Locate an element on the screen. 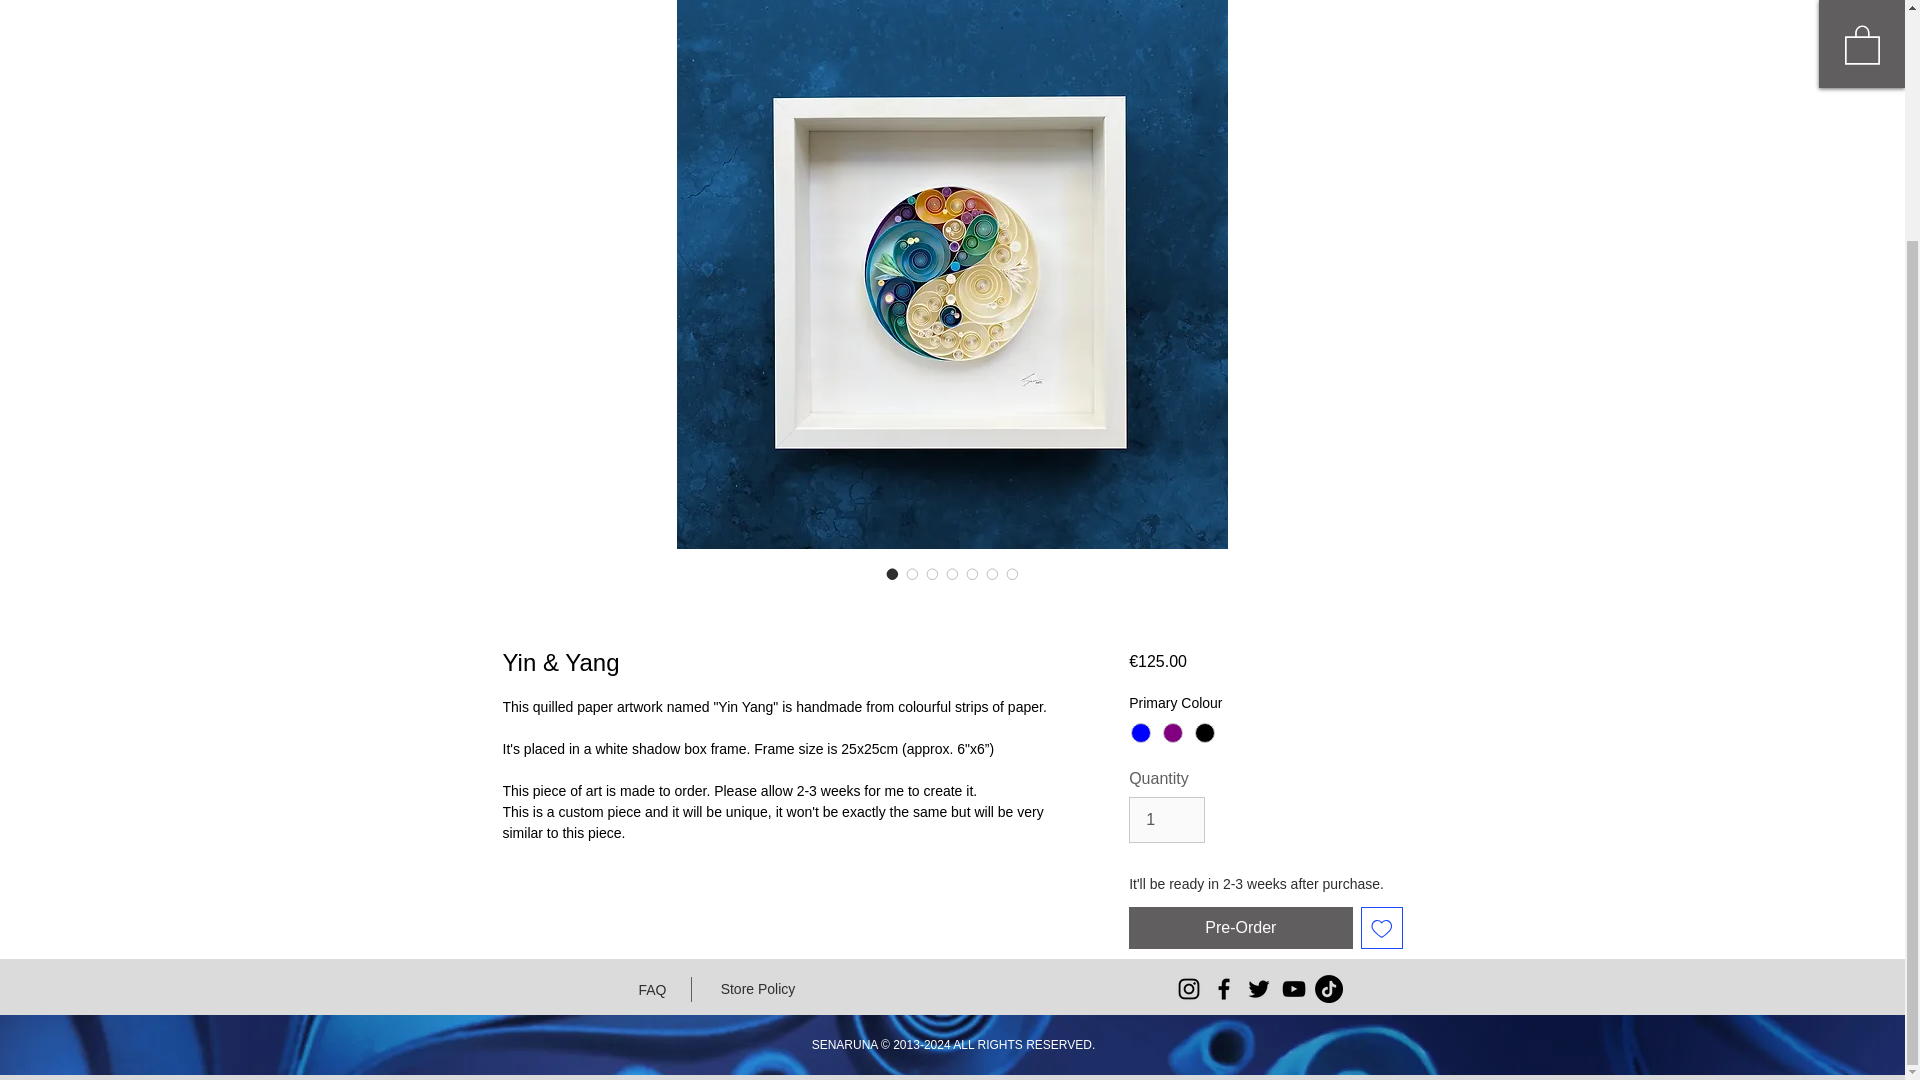  FAQ is located at coordinates (652, 990).